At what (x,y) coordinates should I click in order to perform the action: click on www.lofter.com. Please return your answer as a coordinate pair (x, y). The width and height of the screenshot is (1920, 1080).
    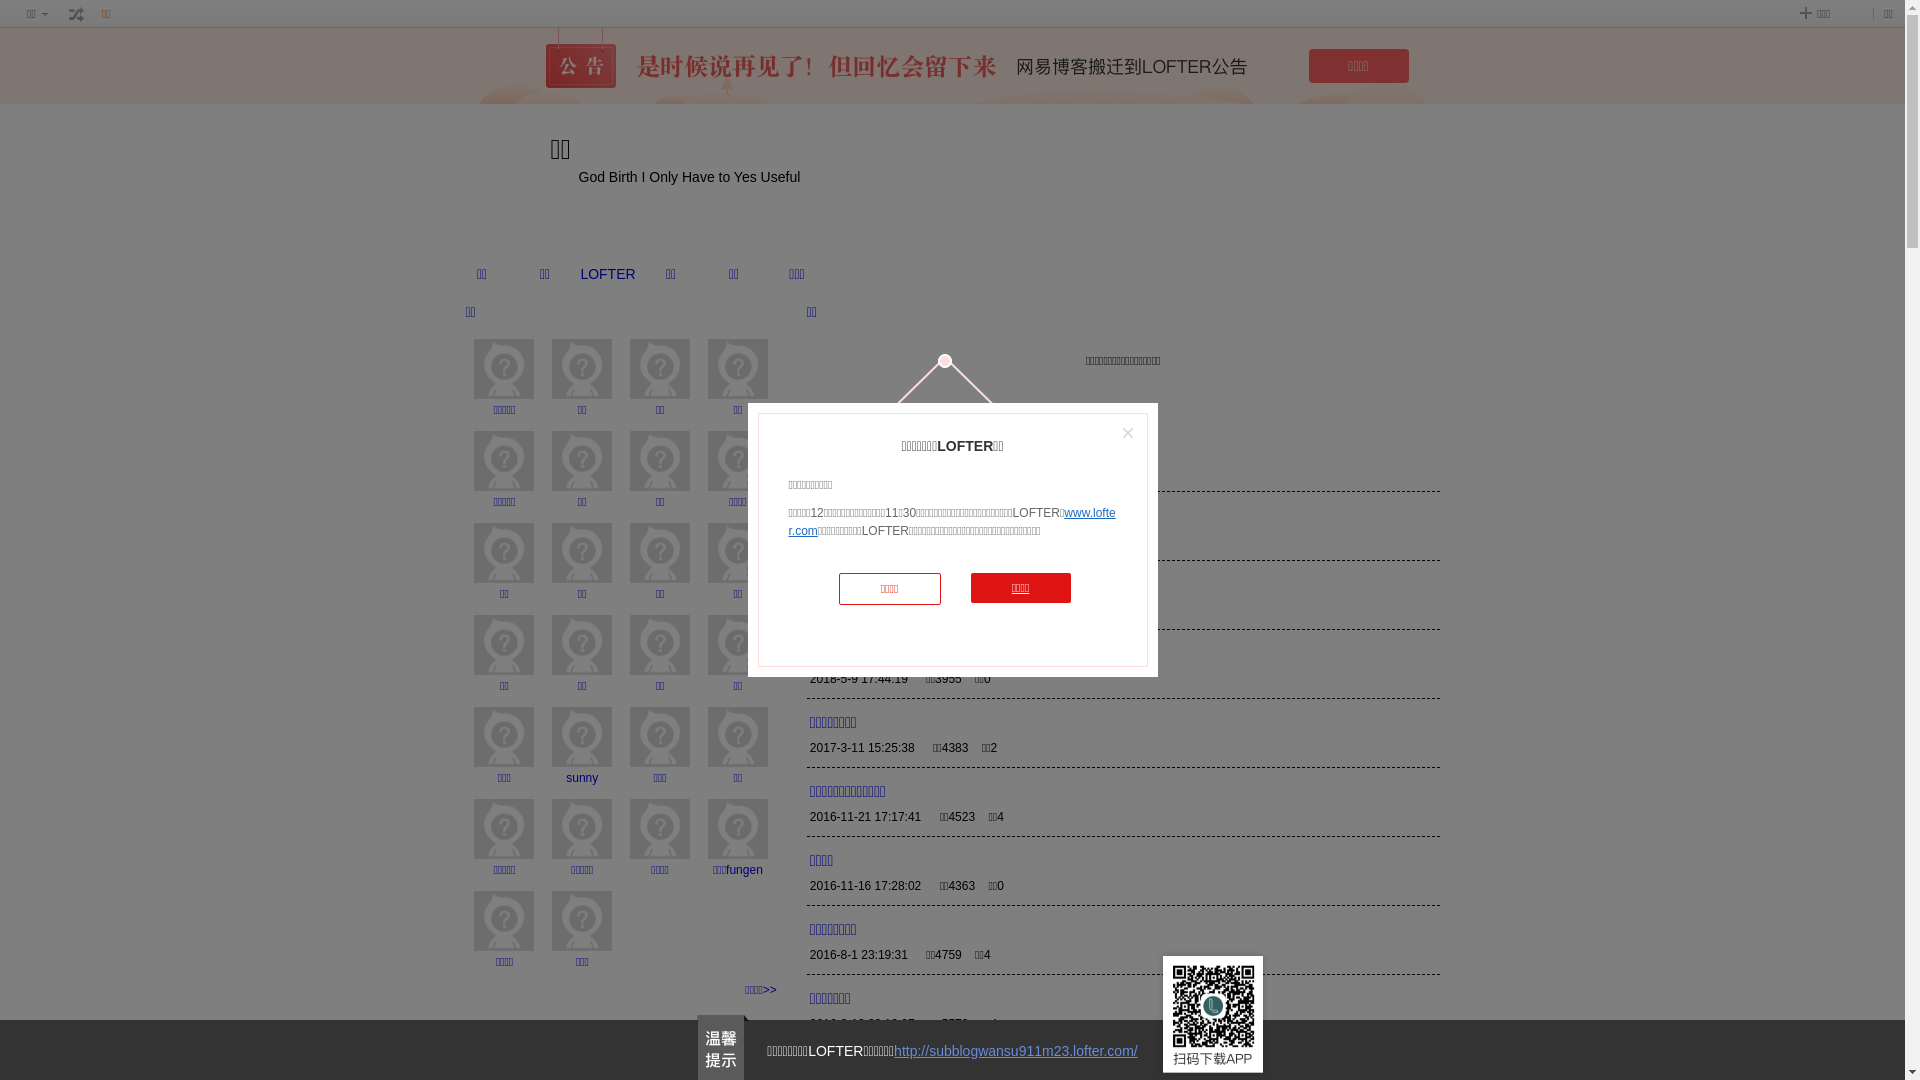
    Looking at the image, I should click on (952, 522).